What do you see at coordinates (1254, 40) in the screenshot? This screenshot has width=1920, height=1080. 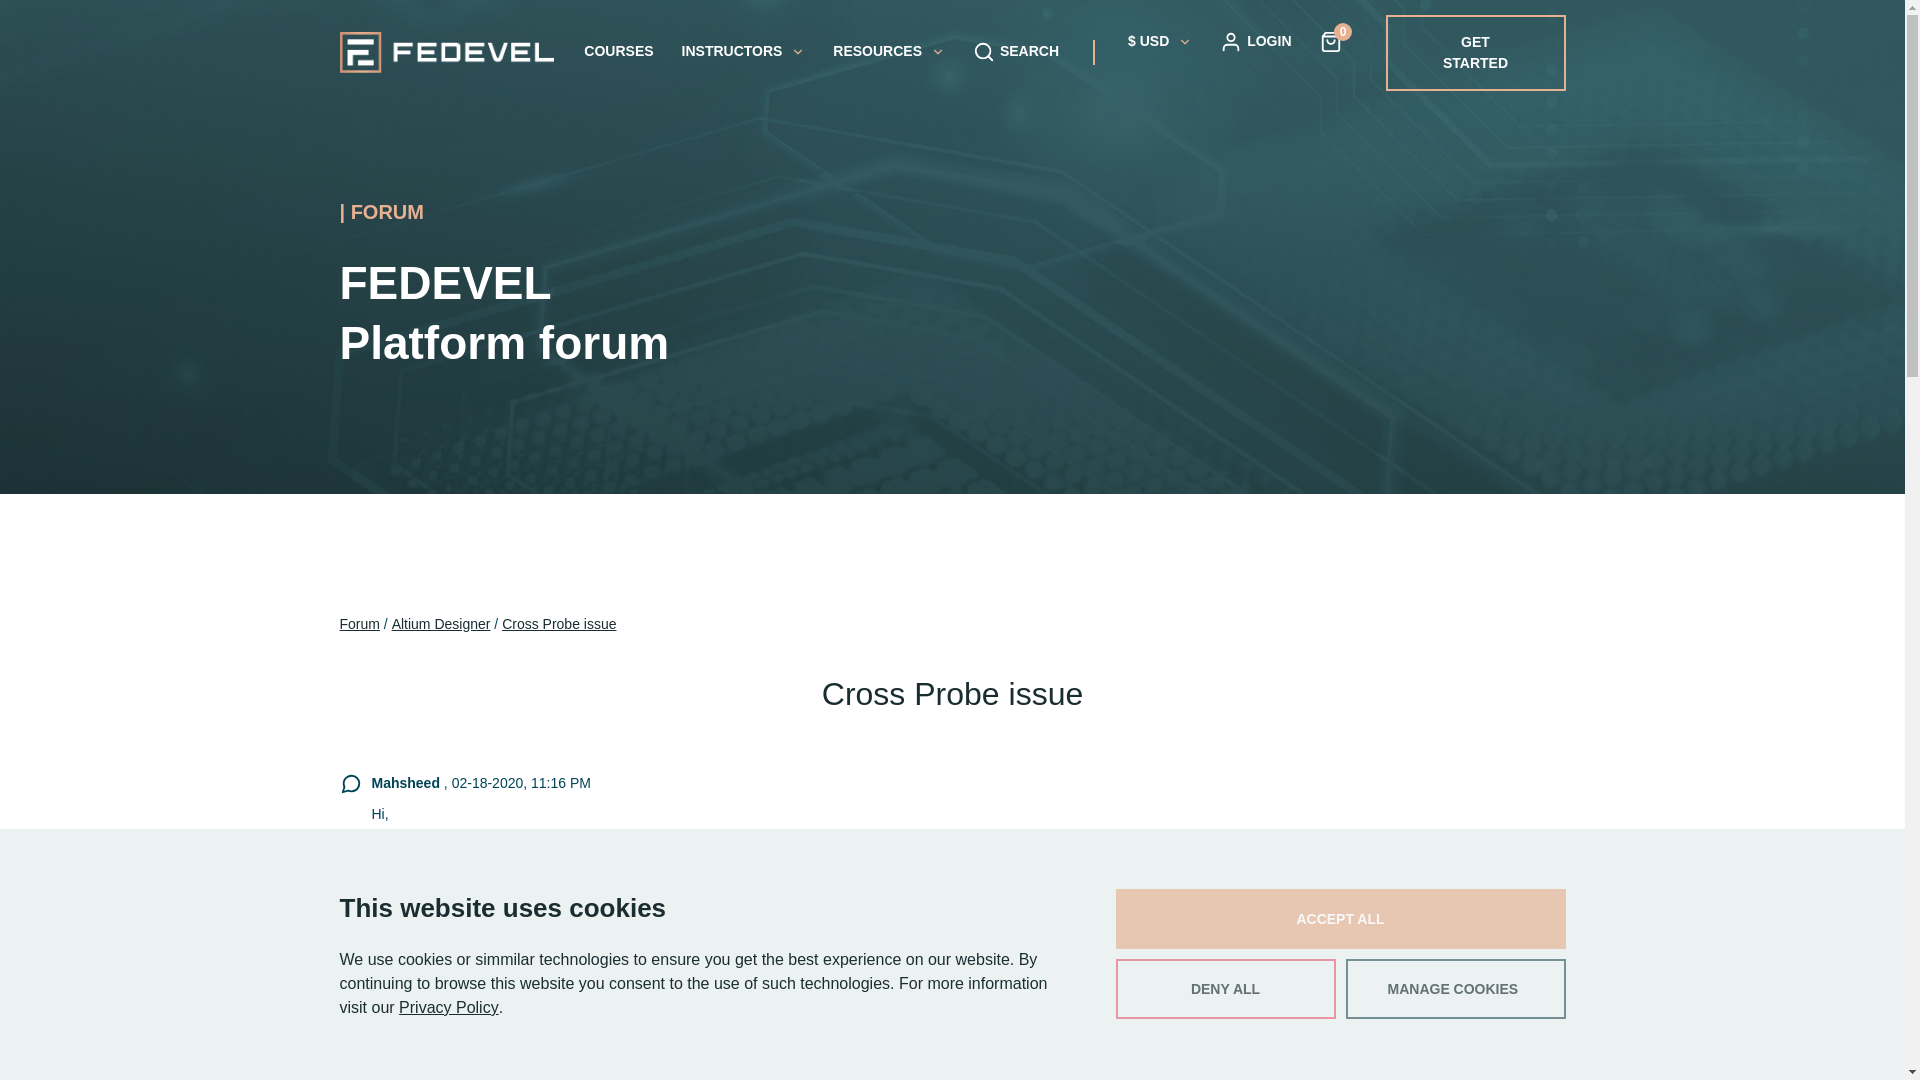 I see `LOGIN` at bounding box center [1254, 40].